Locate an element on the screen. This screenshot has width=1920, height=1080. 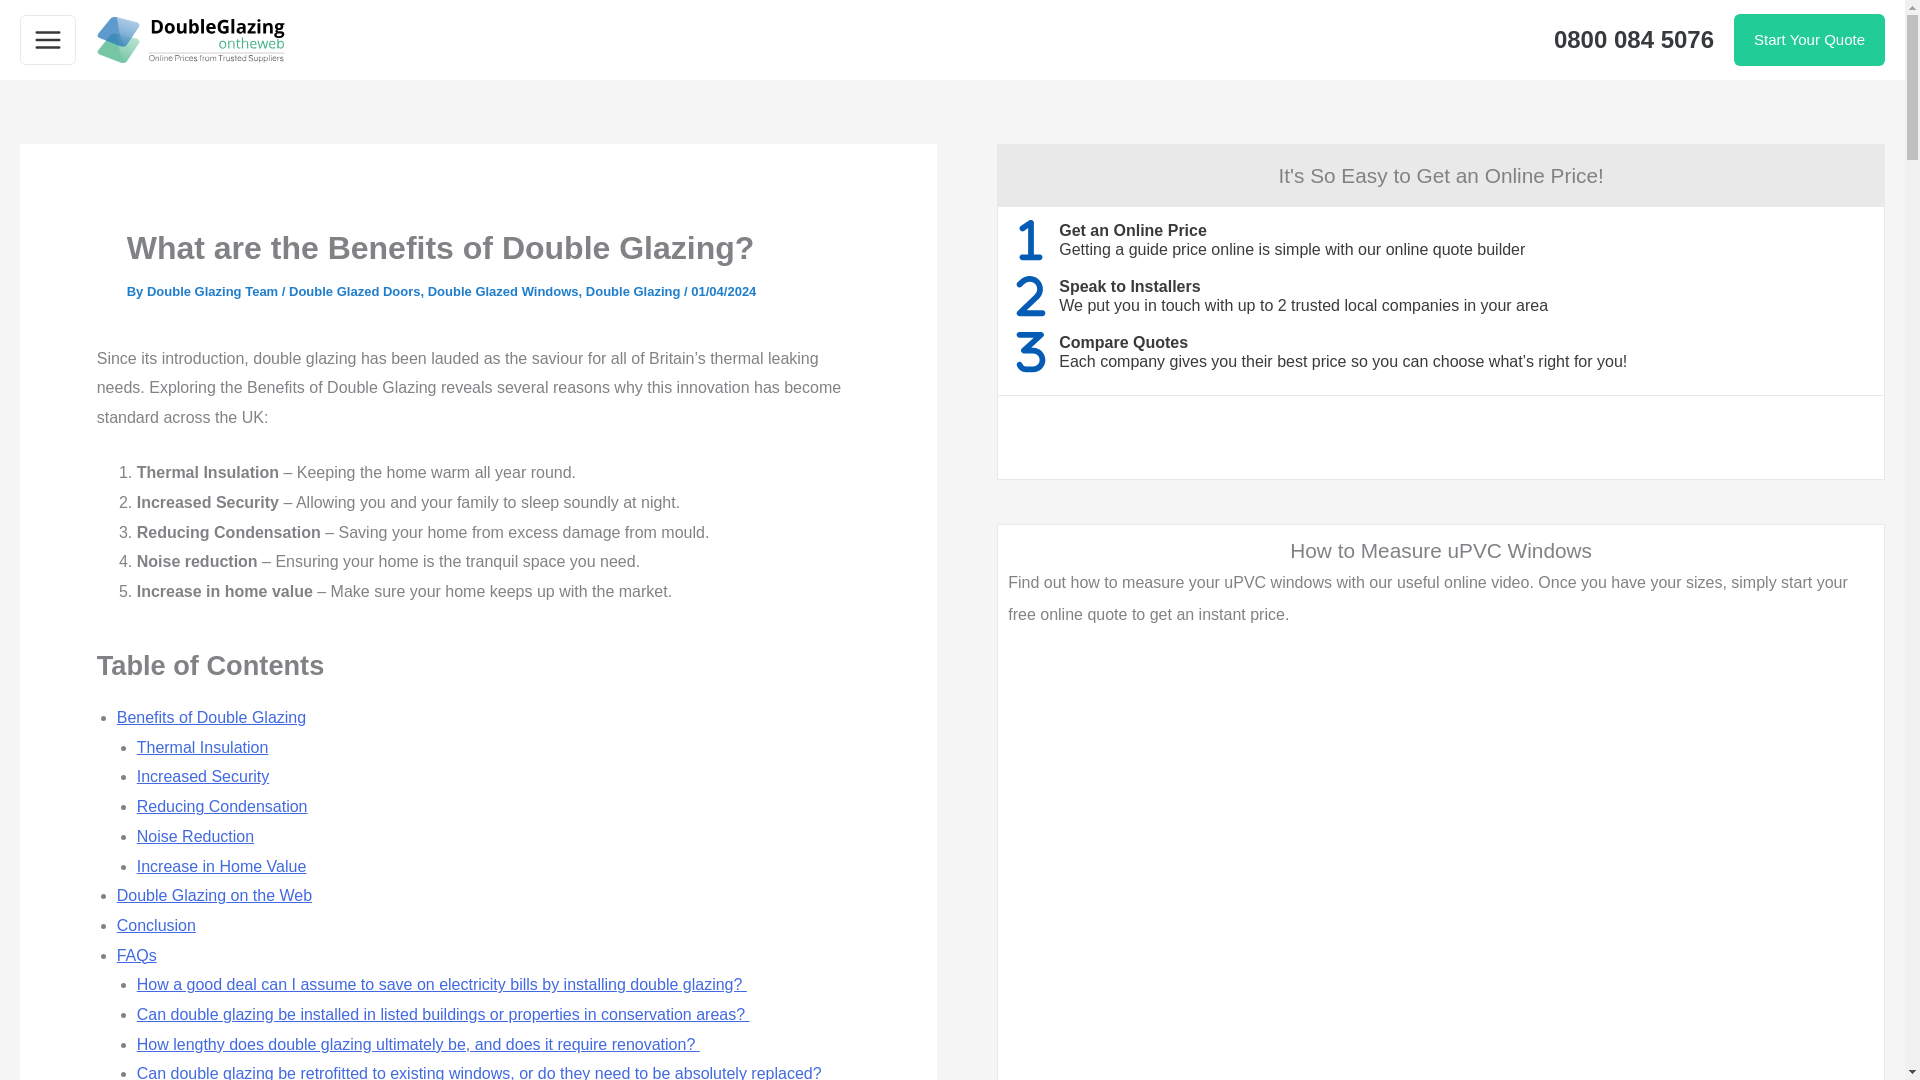
Thermal Insulation is located at coordinates (202, 747).